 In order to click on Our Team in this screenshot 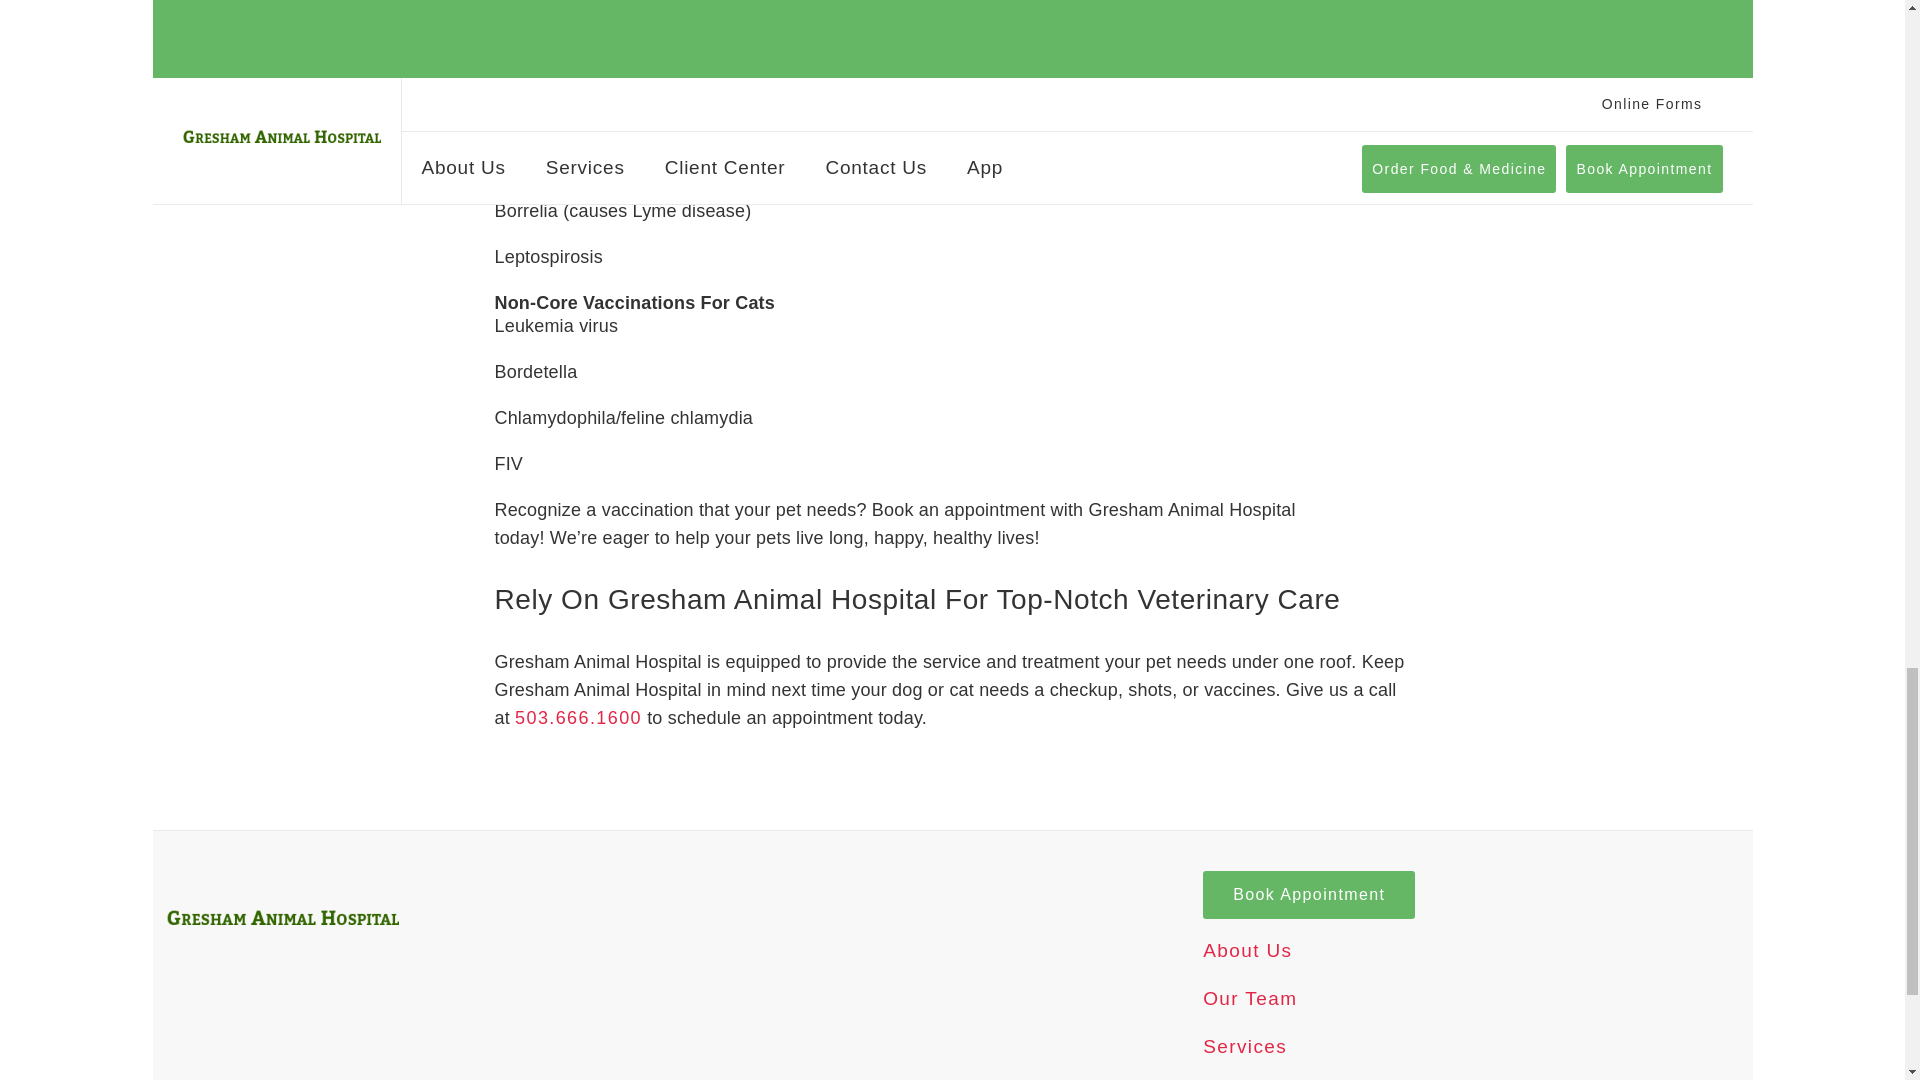, I will do `click(1250, 1038)`.